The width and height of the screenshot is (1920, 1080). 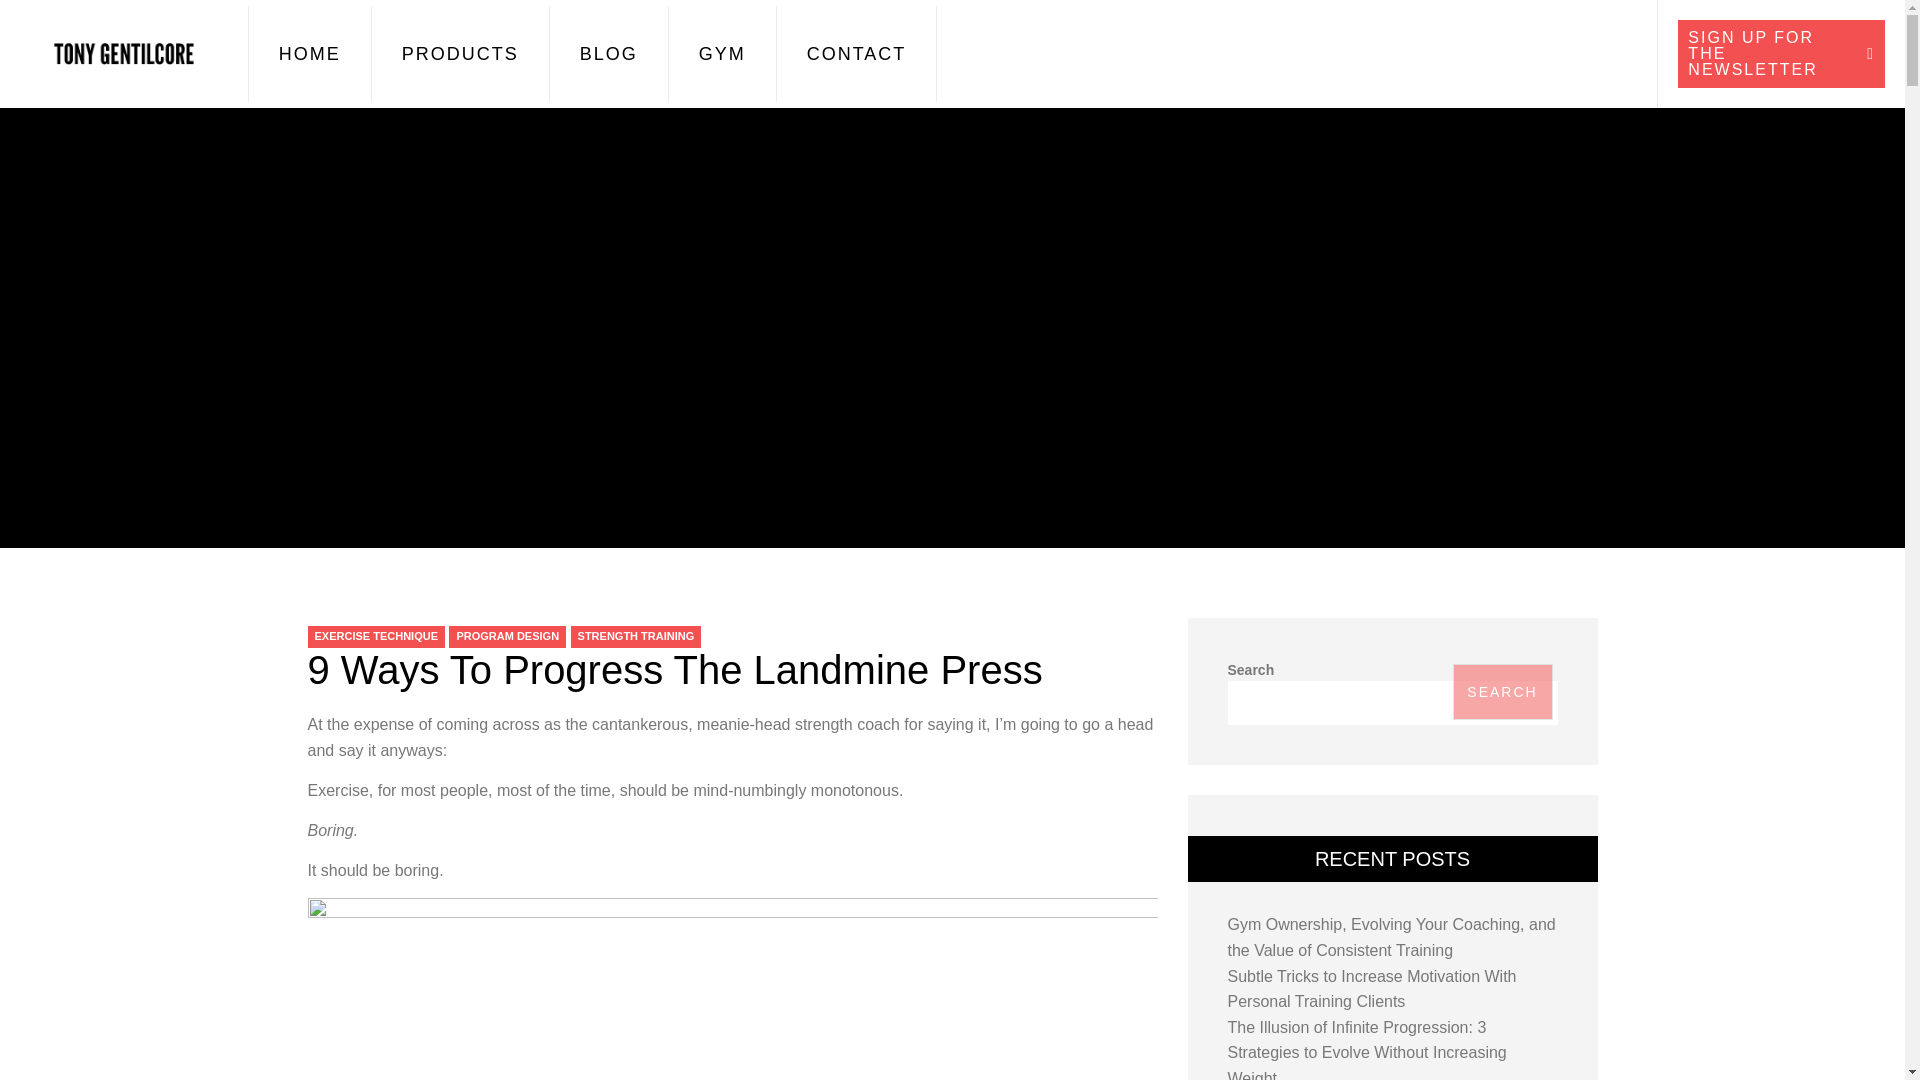 I want to click on STRENGTH TRAINING, so click(x=636, y=637).